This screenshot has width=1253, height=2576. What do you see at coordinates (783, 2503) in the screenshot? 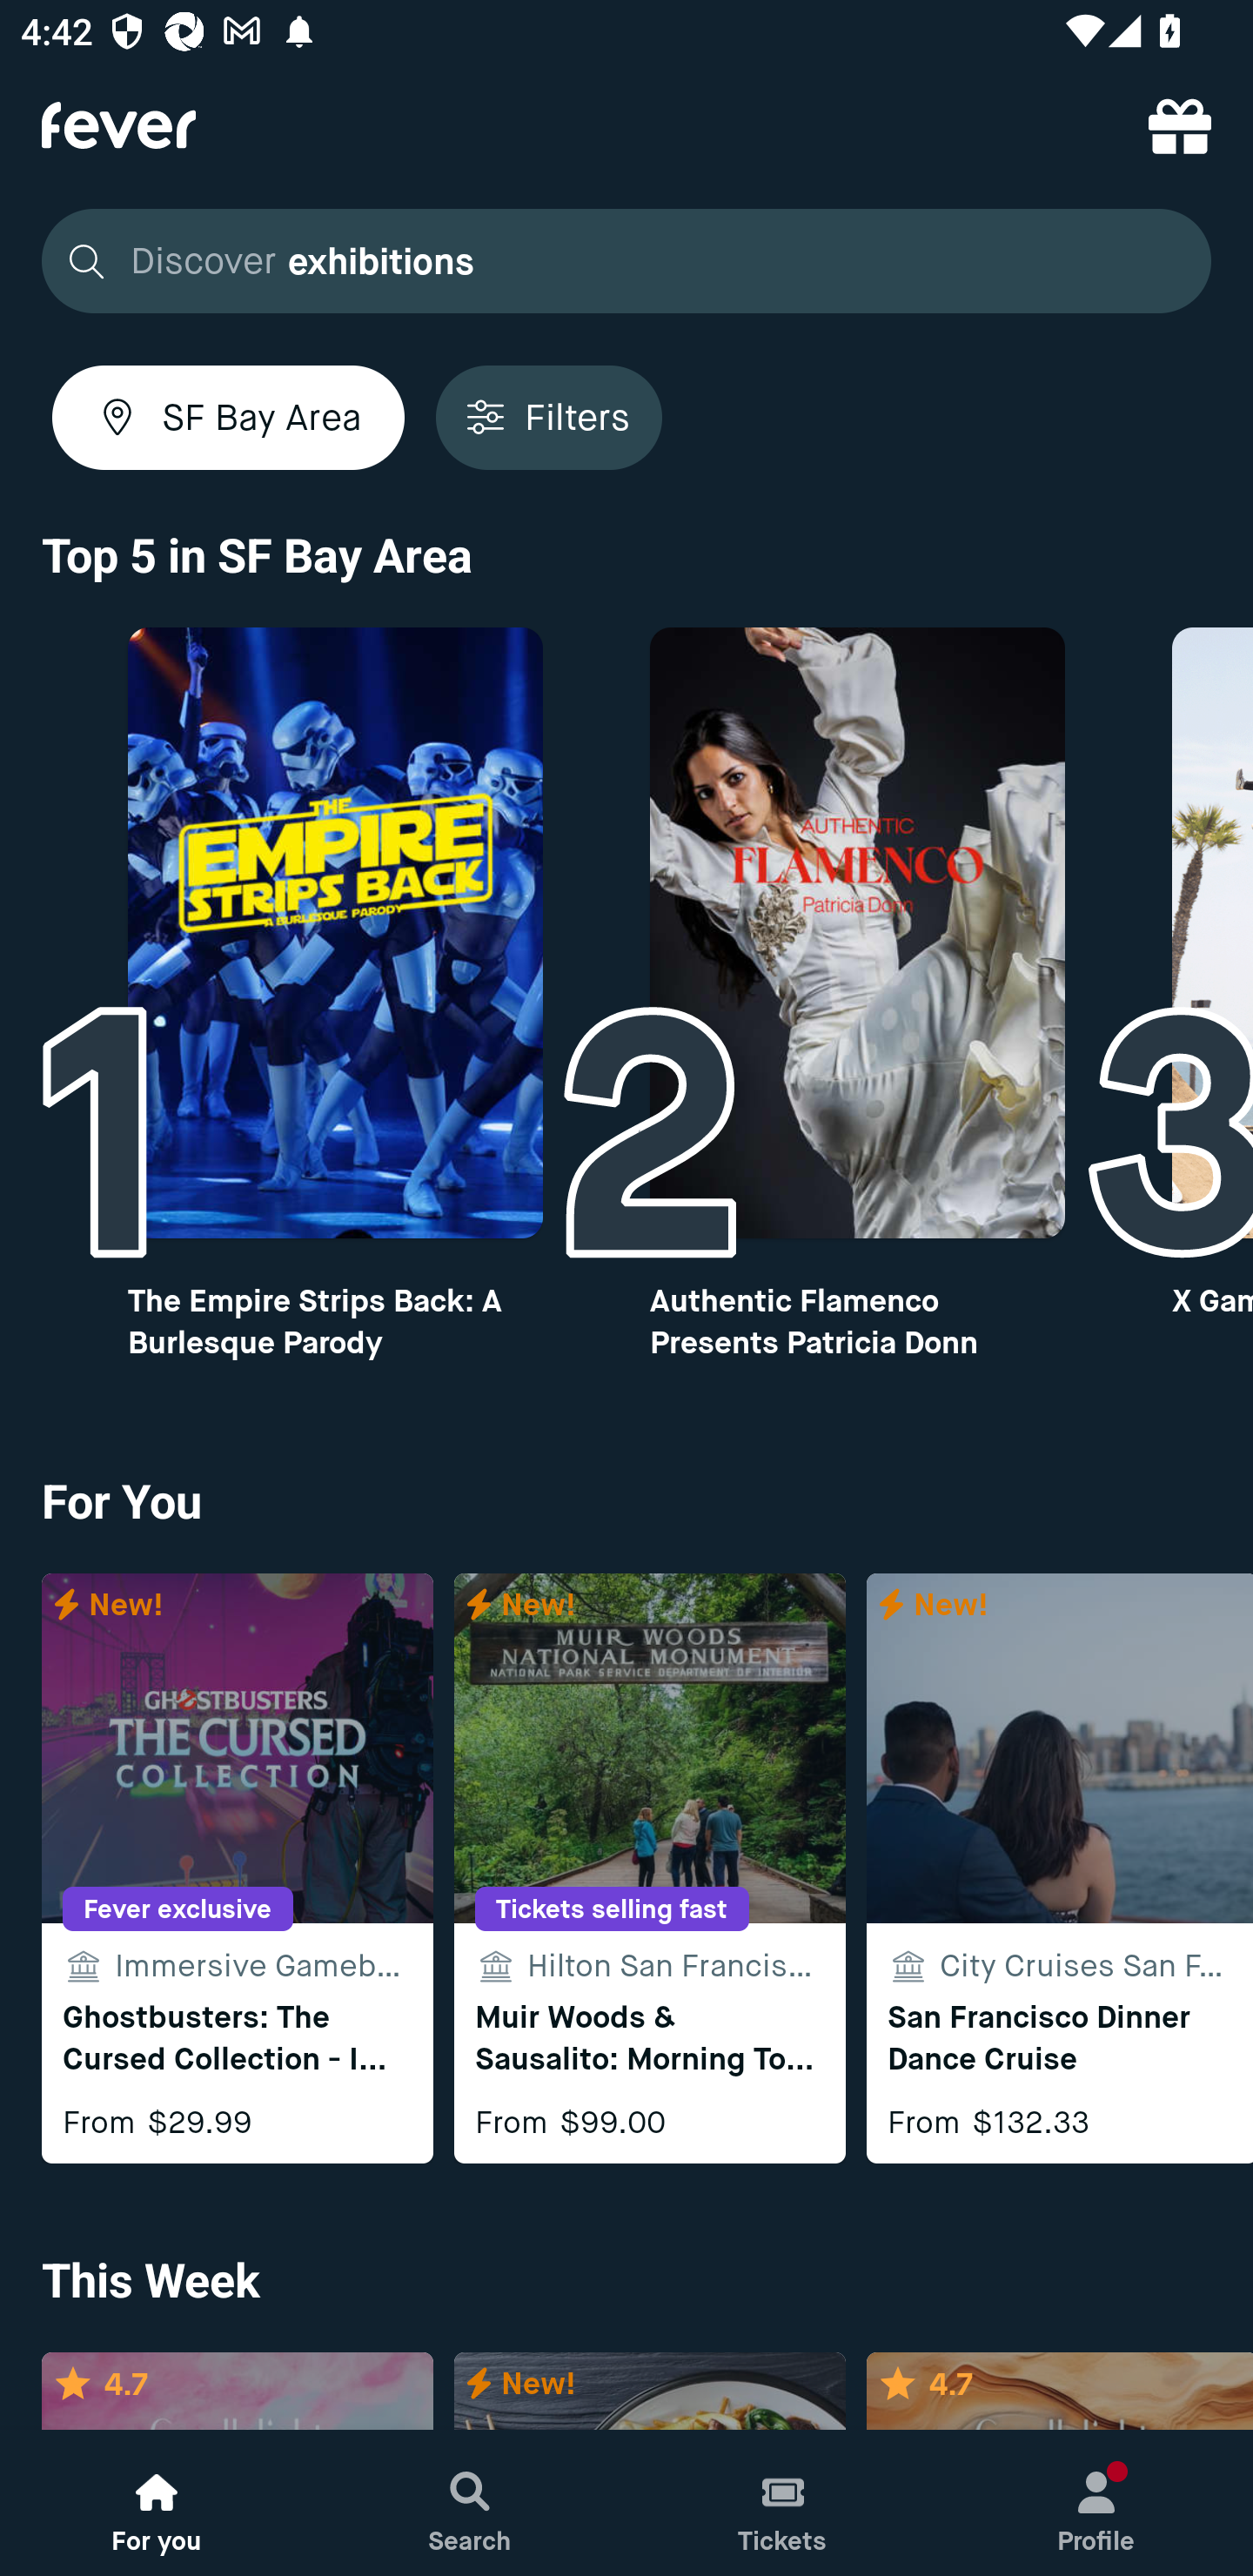
I see `Tickets` at bounding box center [783, 2503].